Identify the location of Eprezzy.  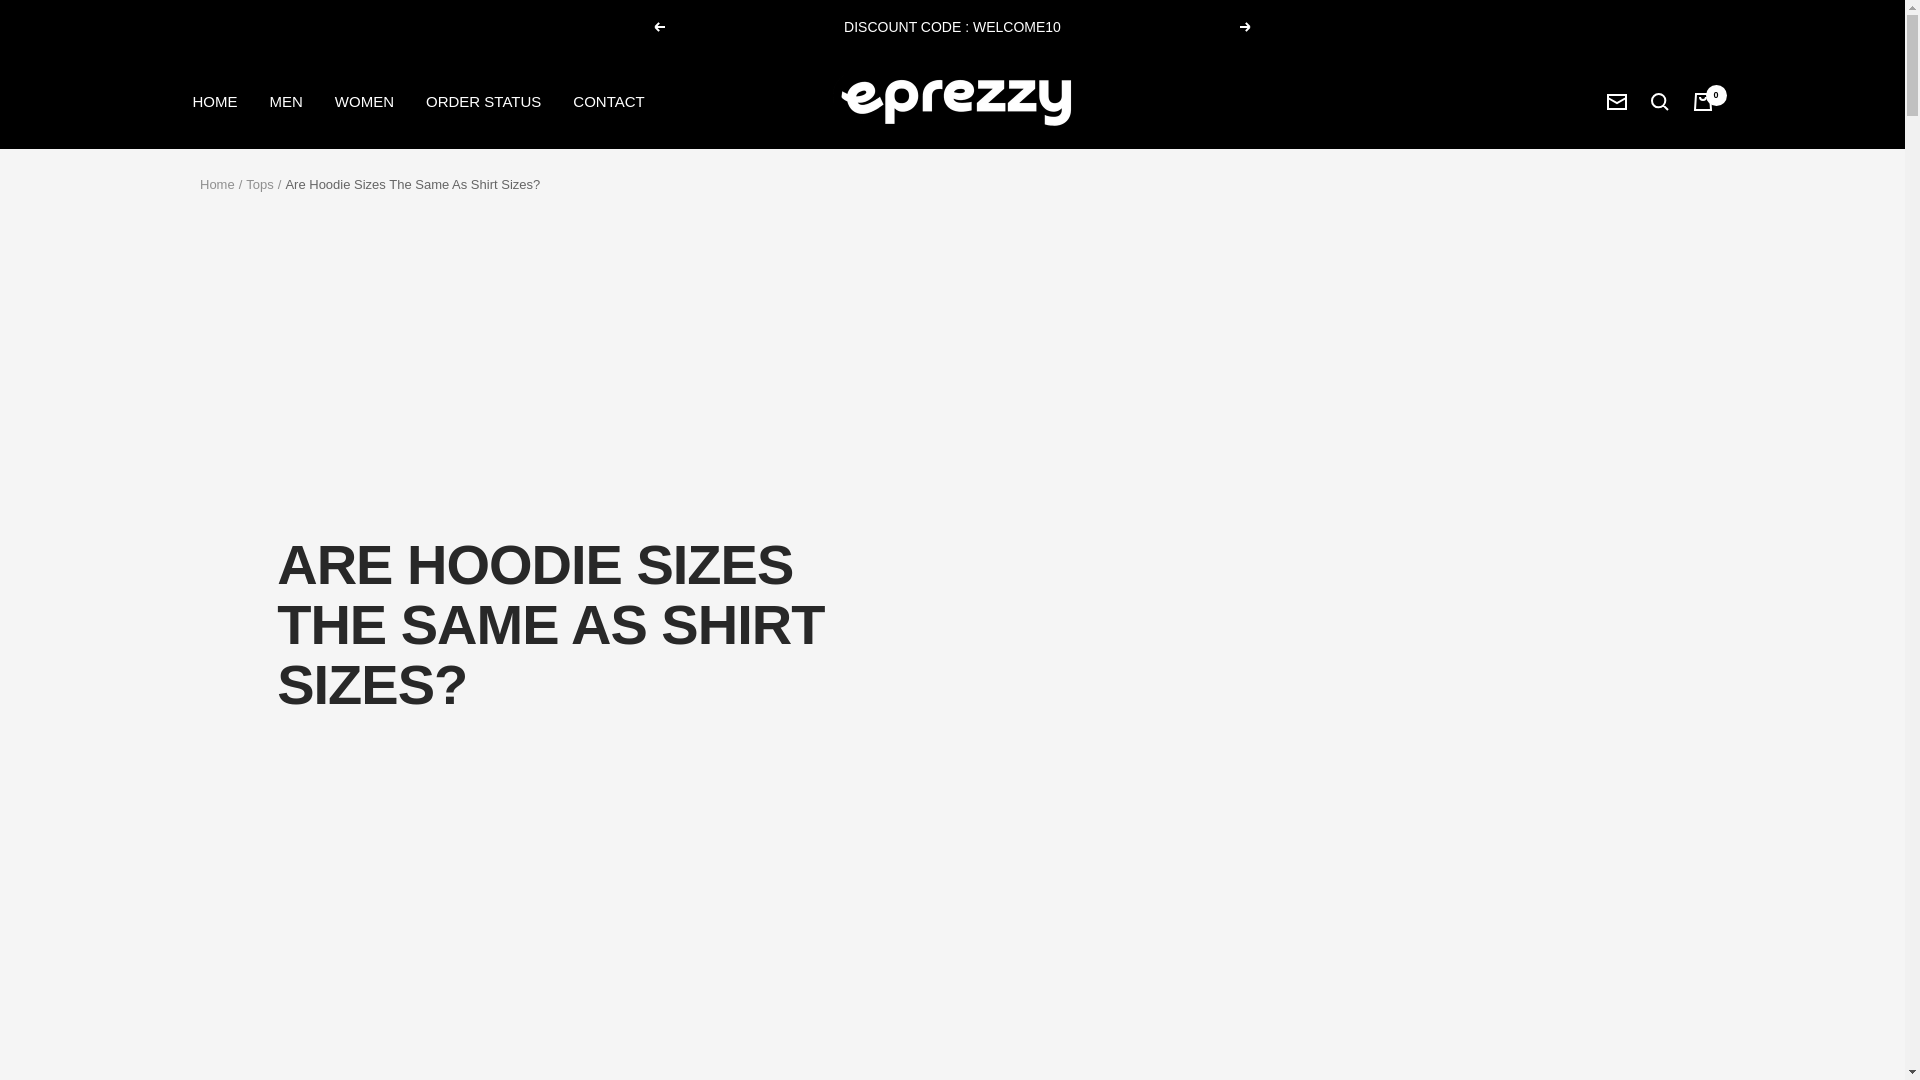
(951, 101).